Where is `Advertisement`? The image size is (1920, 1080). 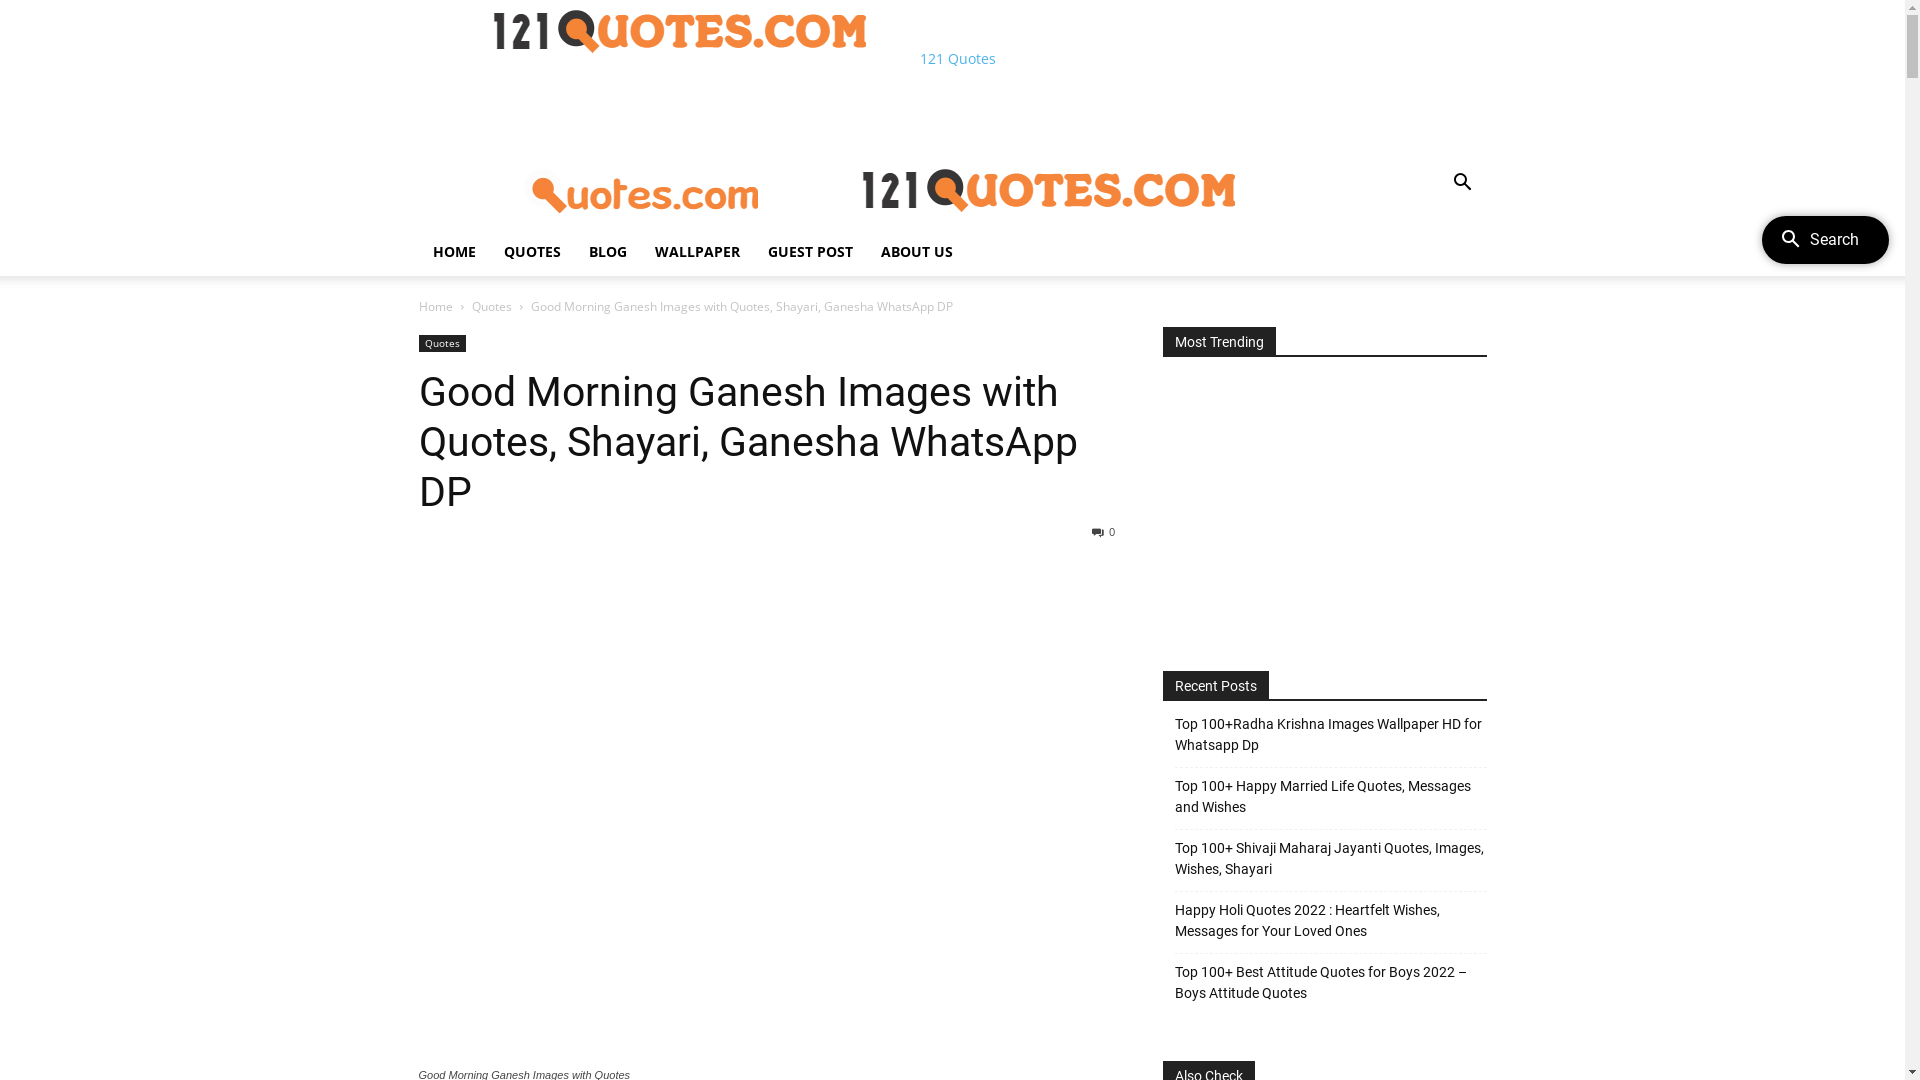 Advertisement is located at coordinates (782, 114).